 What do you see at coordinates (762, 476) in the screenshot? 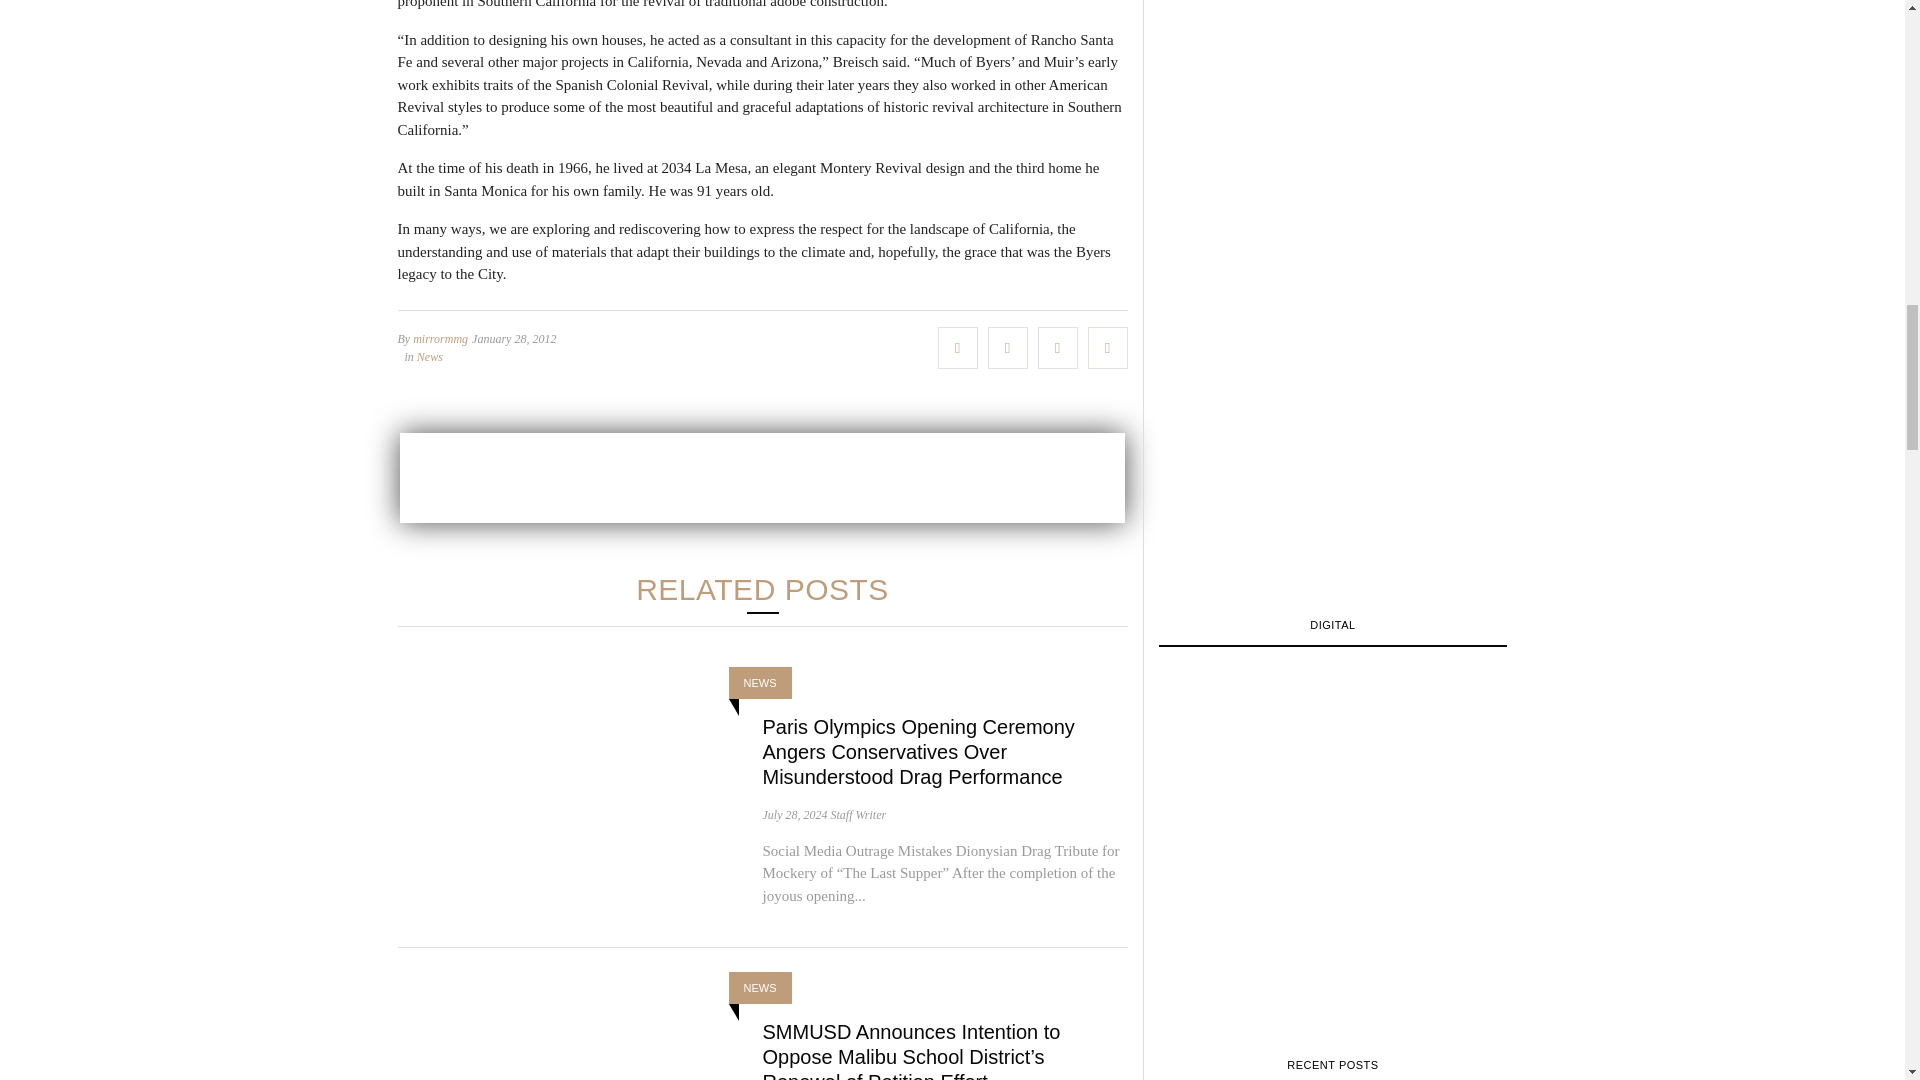
I see `3rd party ad content` at bounding box center [762, 476].